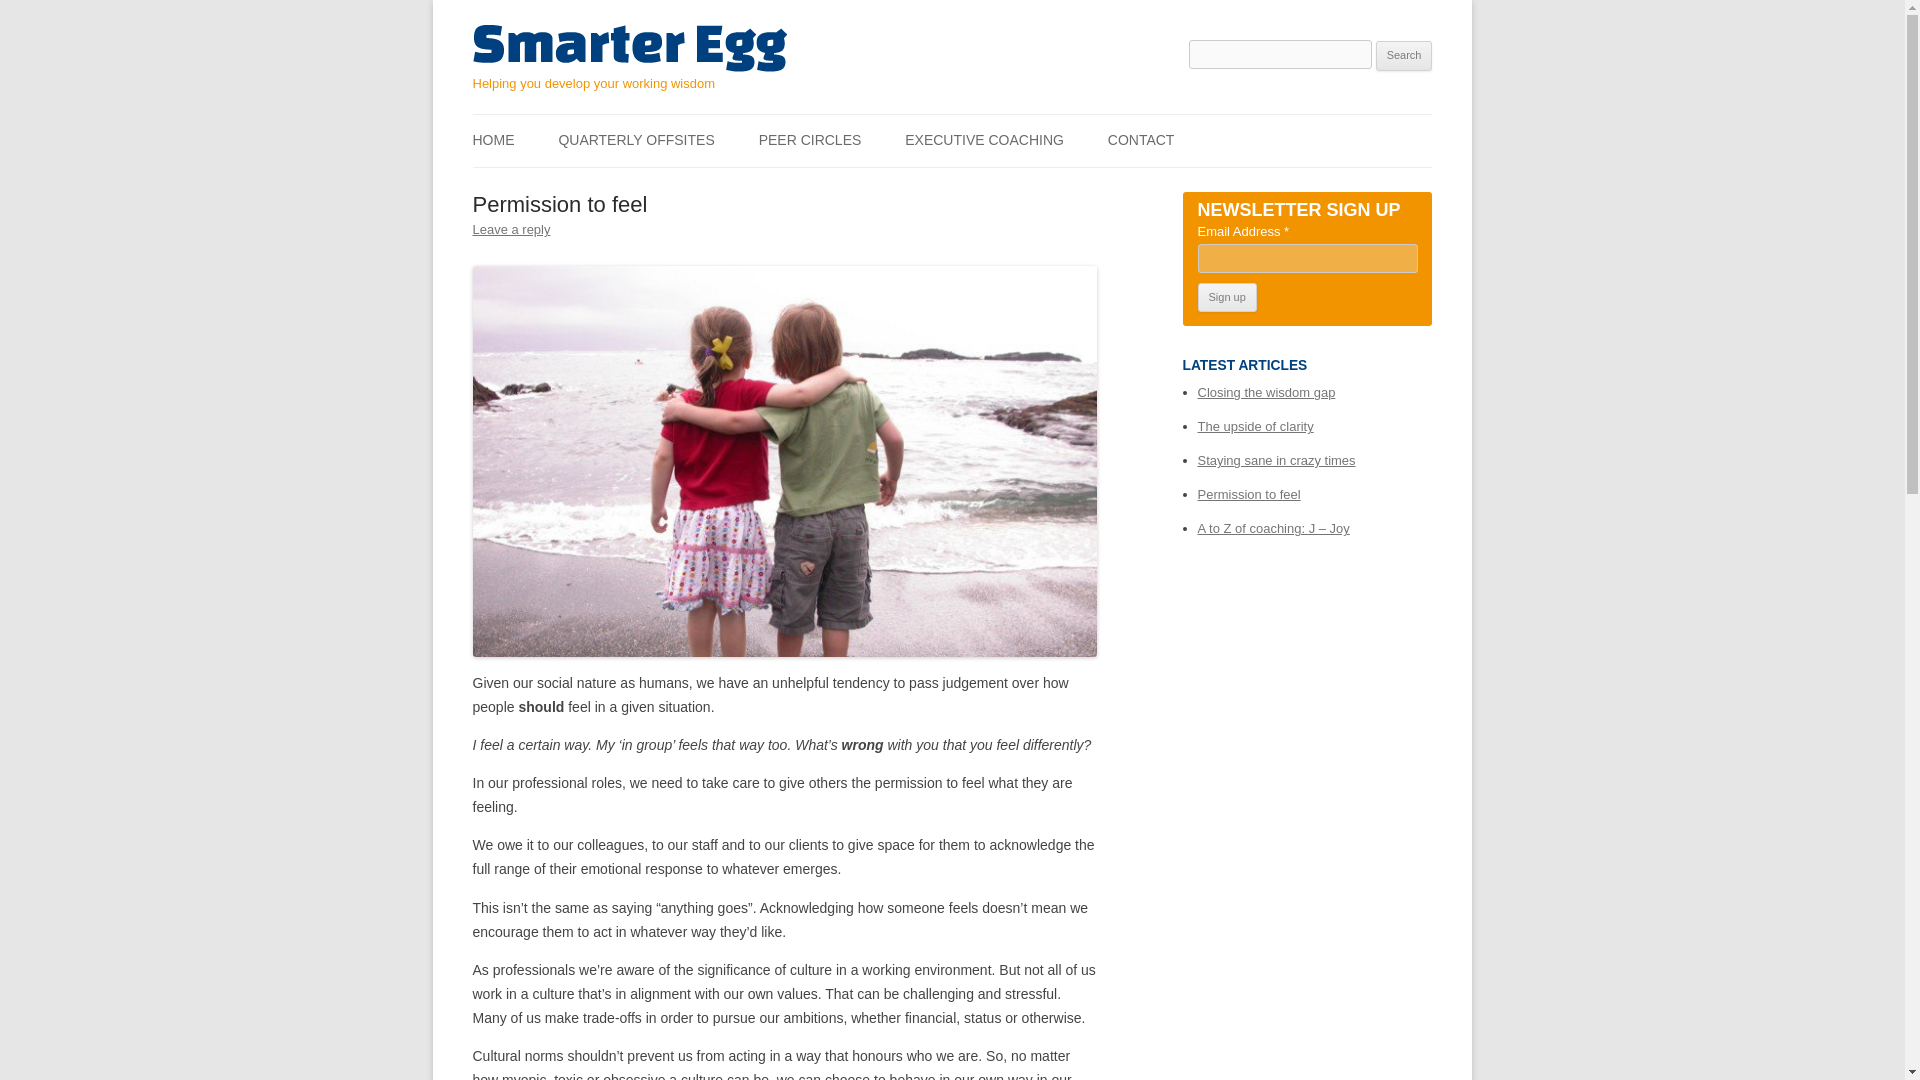 This screenshot has height=1080, width=1920. Describe the element at coordinates (1141, 140) in the screenshot. I see `CONTACT` at that location.